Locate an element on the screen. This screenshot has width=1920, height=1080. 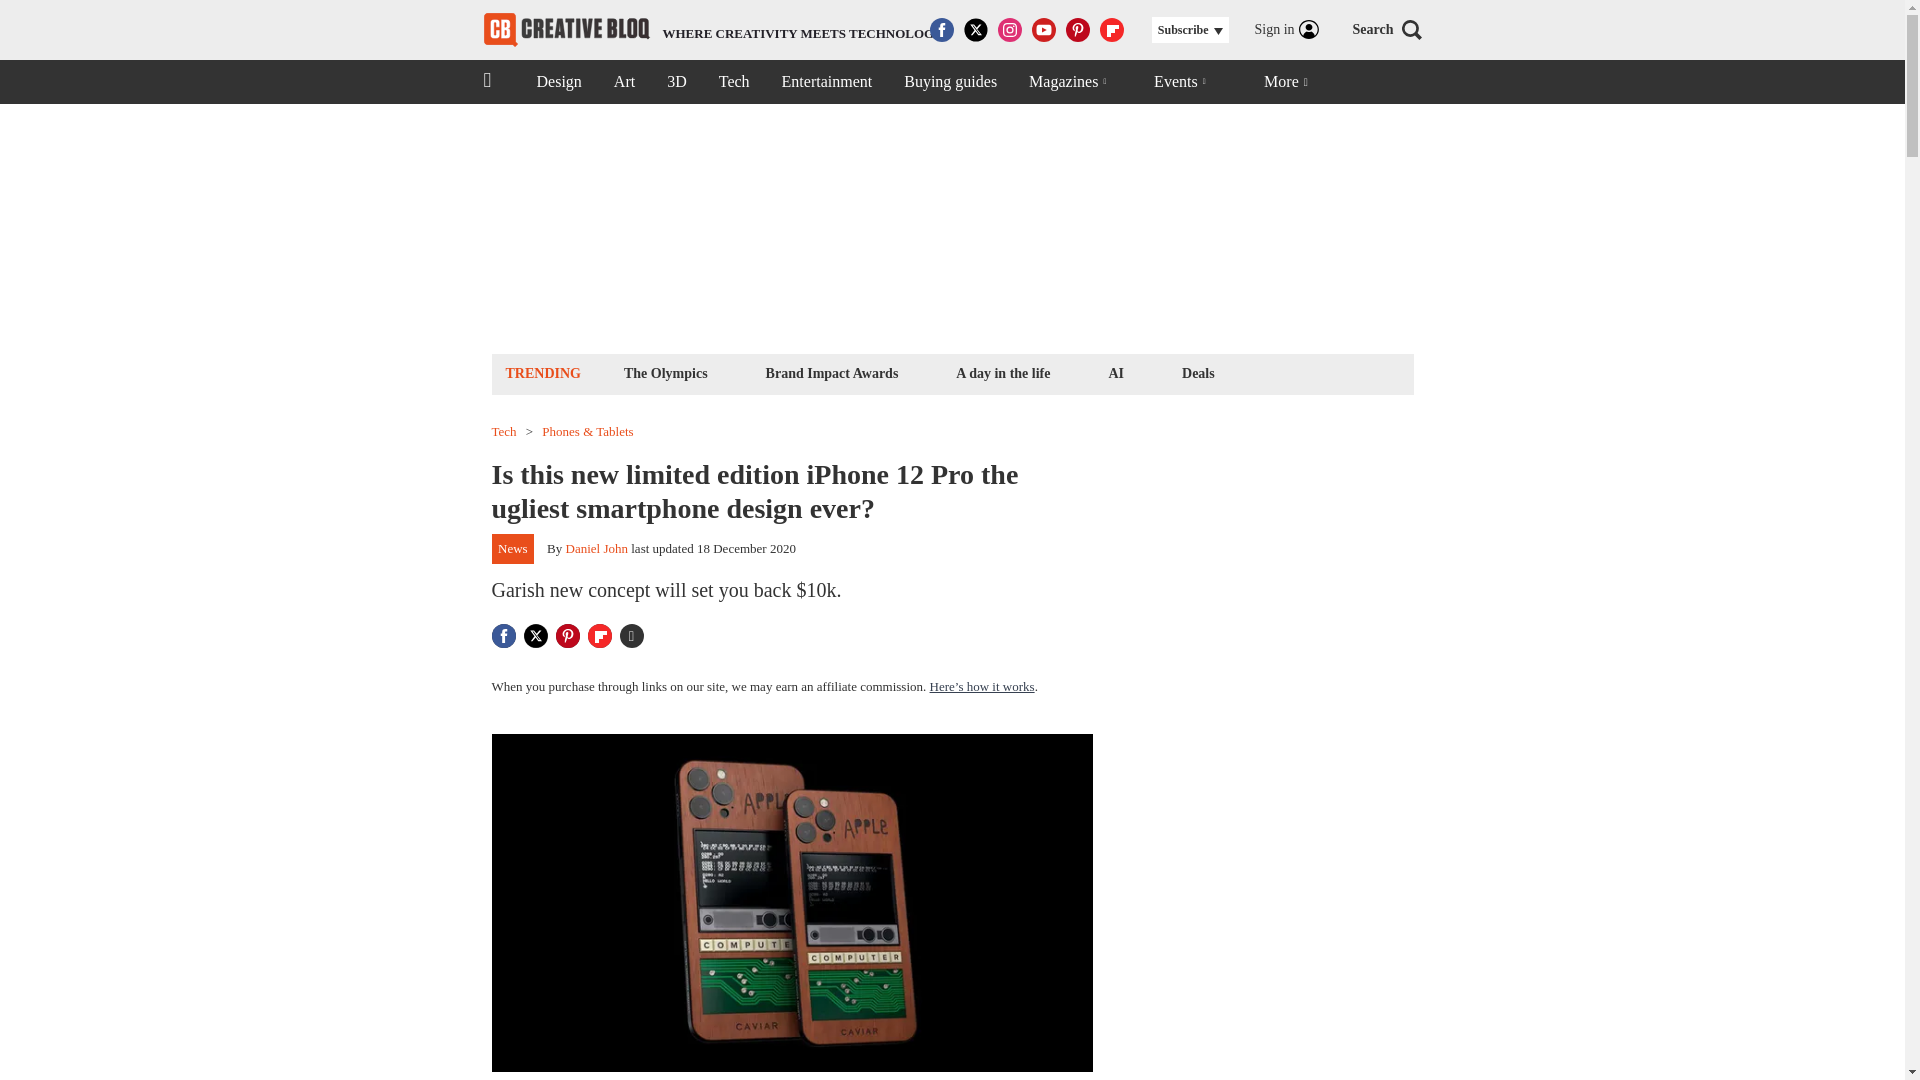
A day in the life is located at coordinates (1002, 372).